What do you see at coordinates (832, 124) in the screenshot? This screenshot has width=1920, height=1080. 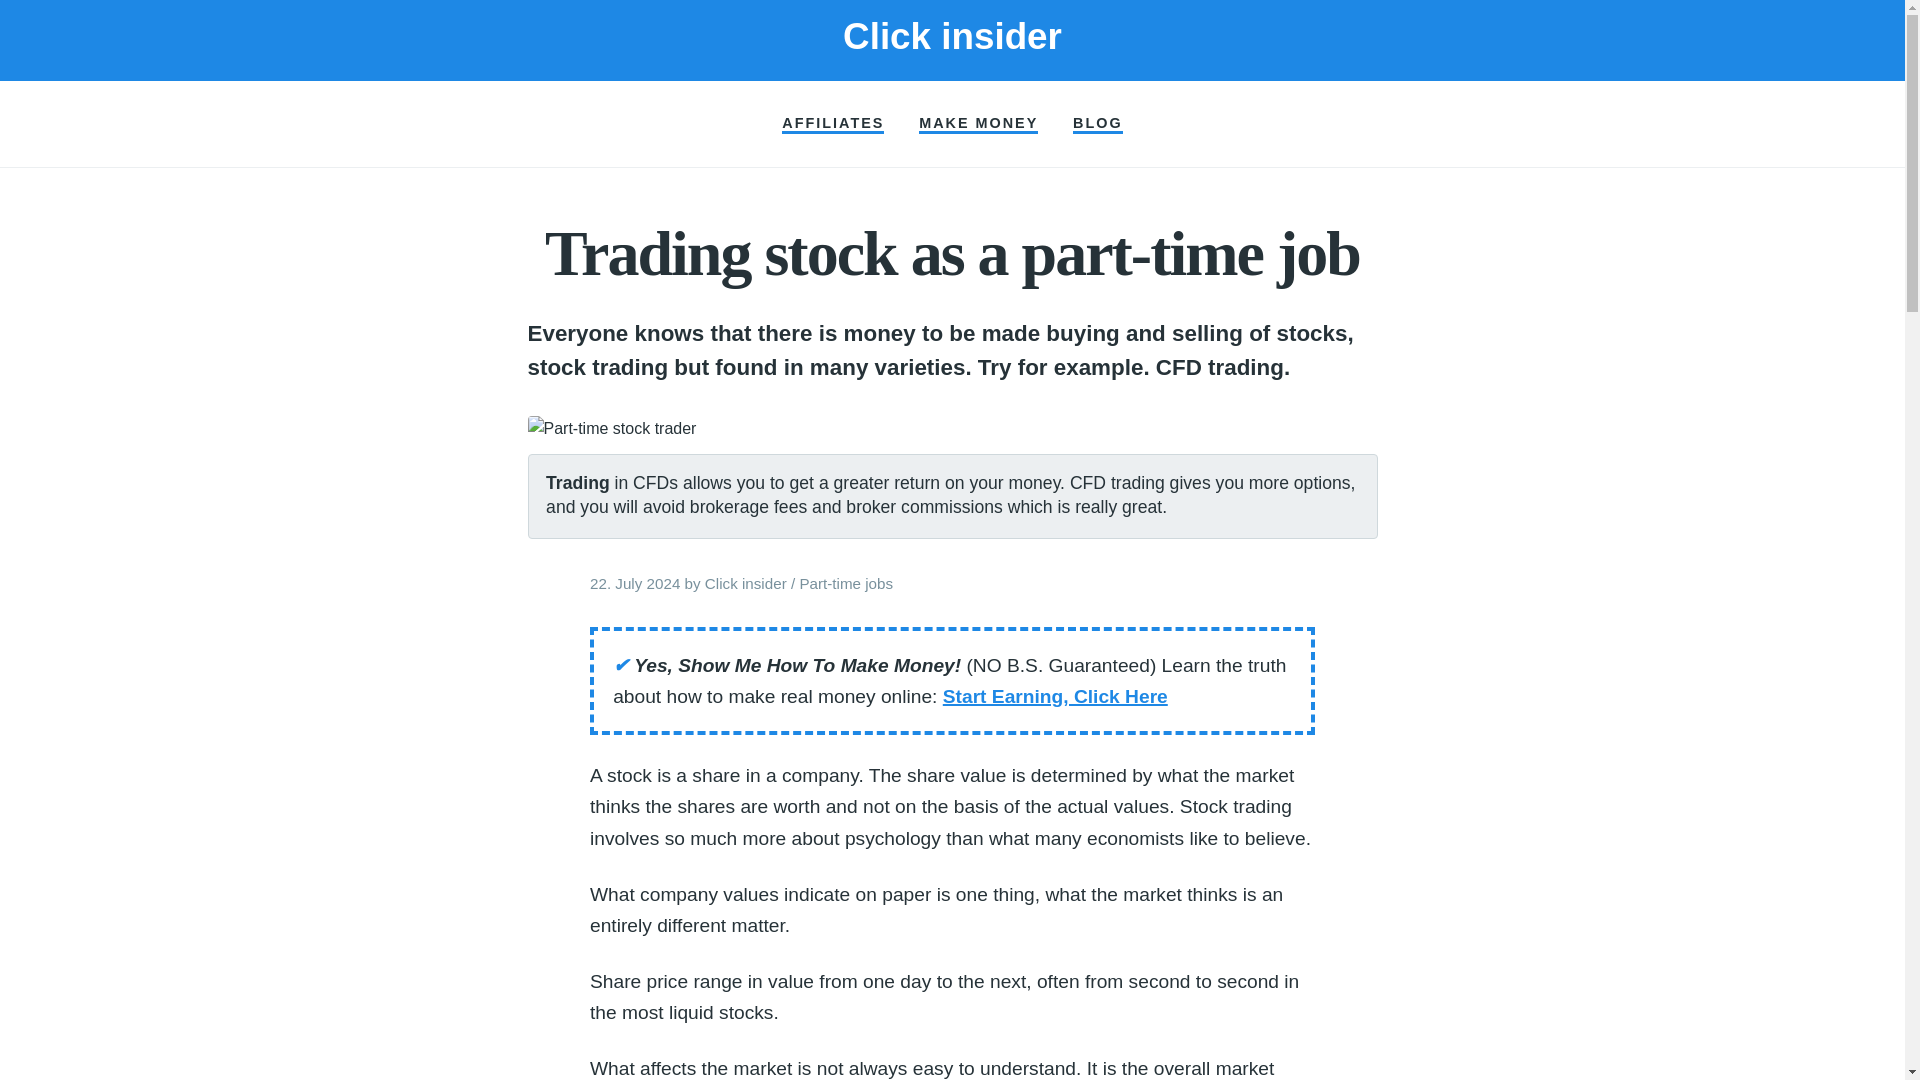 I see `AFFILIATES` at bounding box center [832, 124].